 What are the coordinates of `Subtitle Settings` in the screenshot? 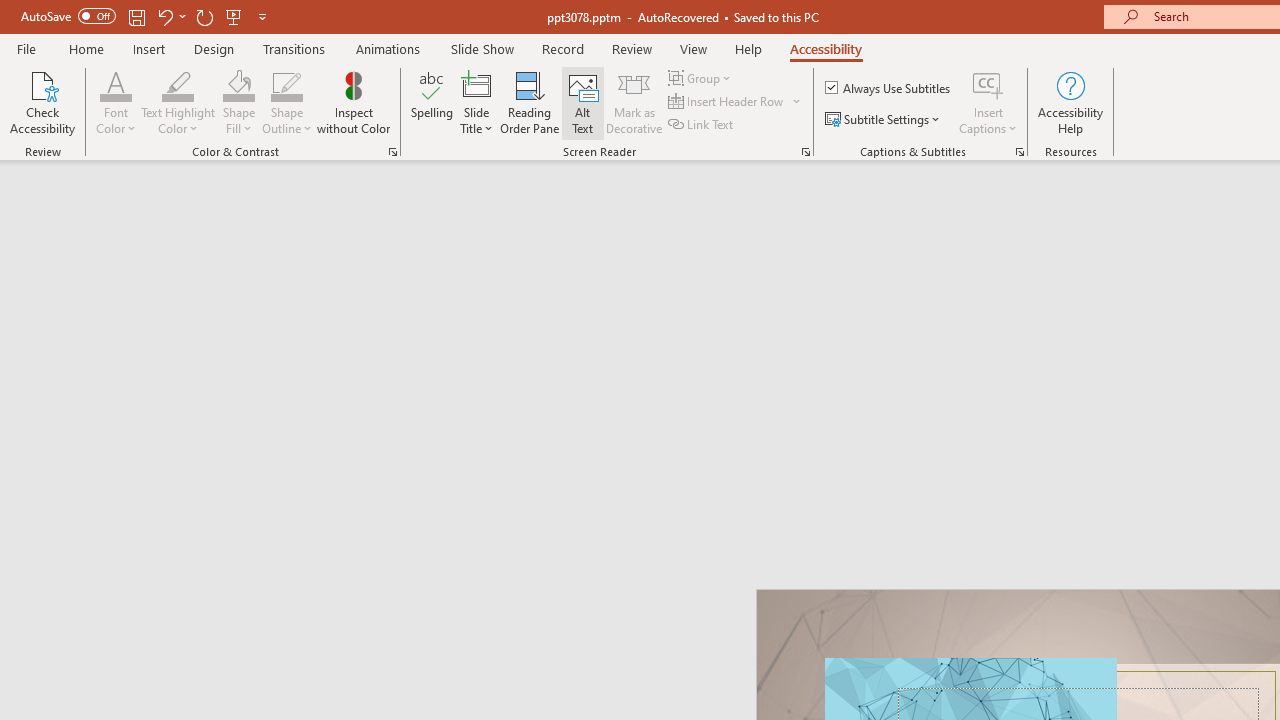 It's located at (884, 120).